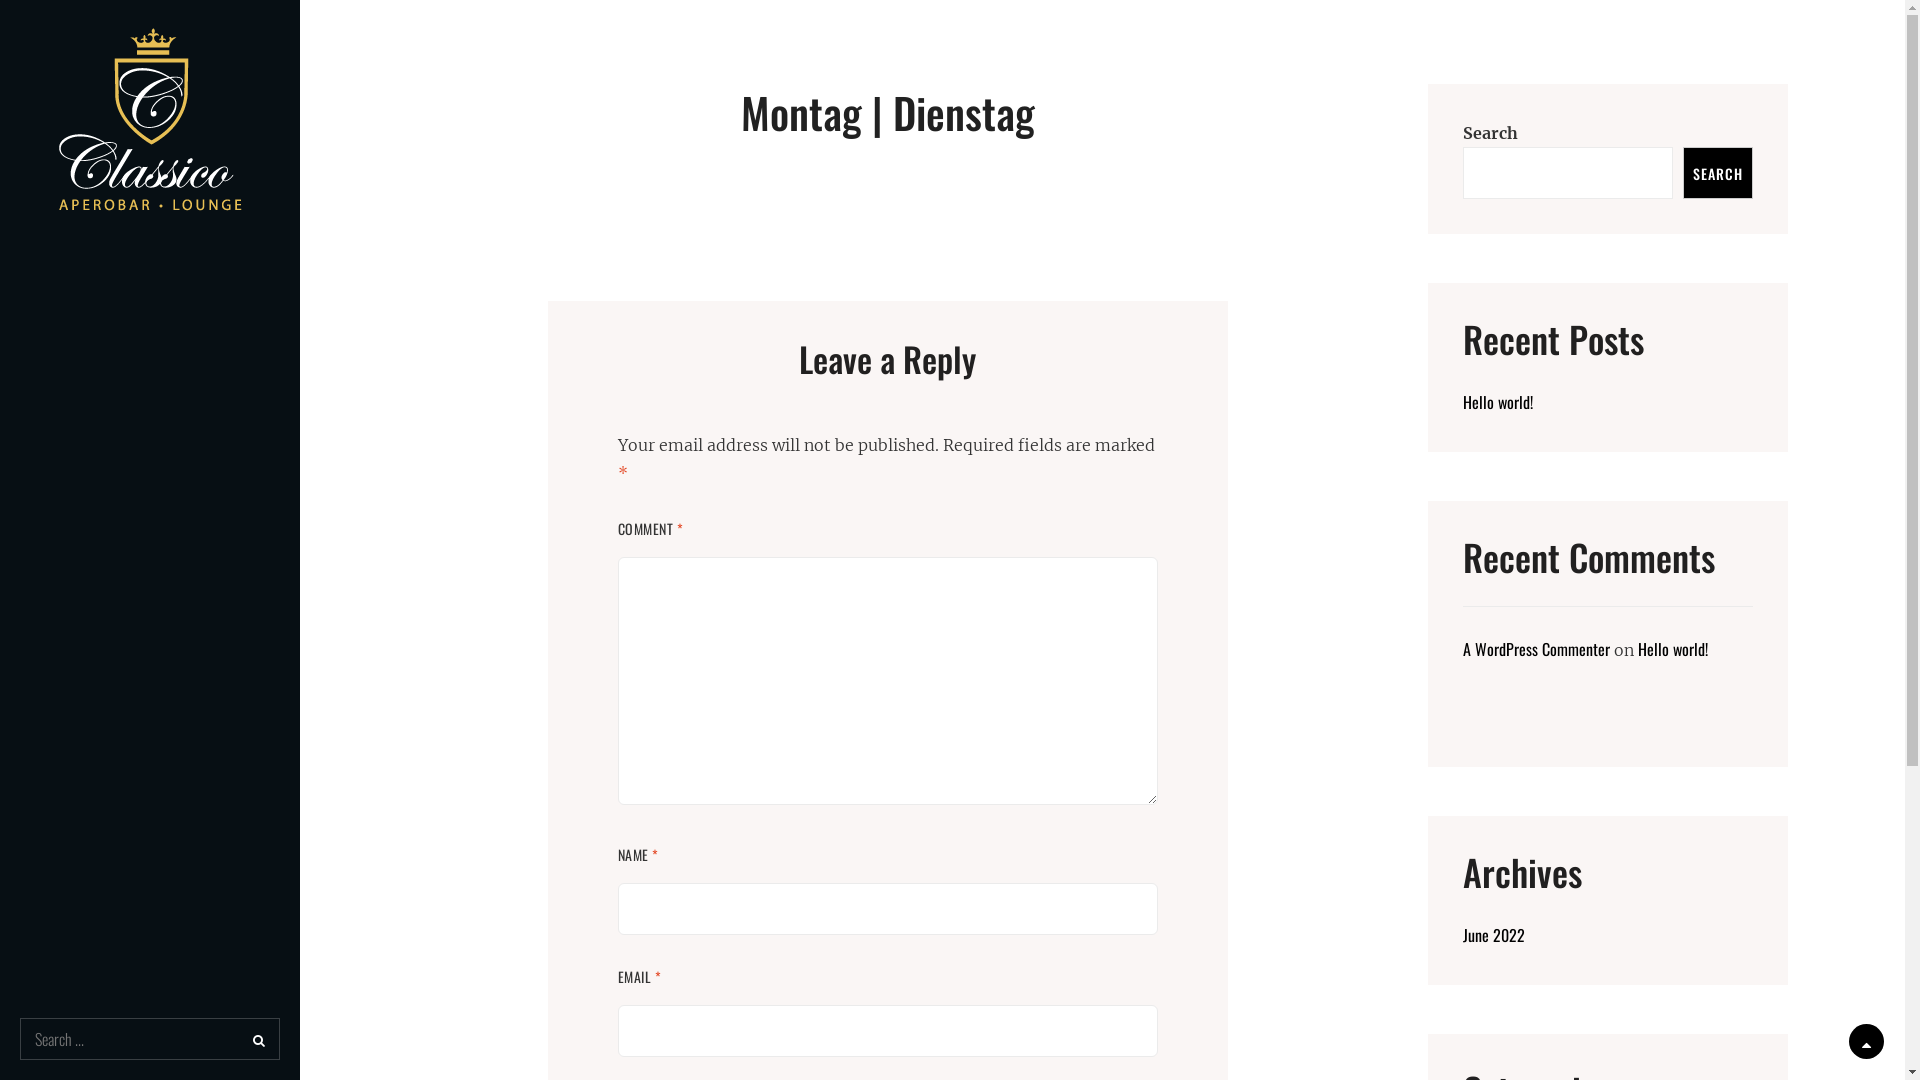  I want to click on Search for:, so click(150, 1038).